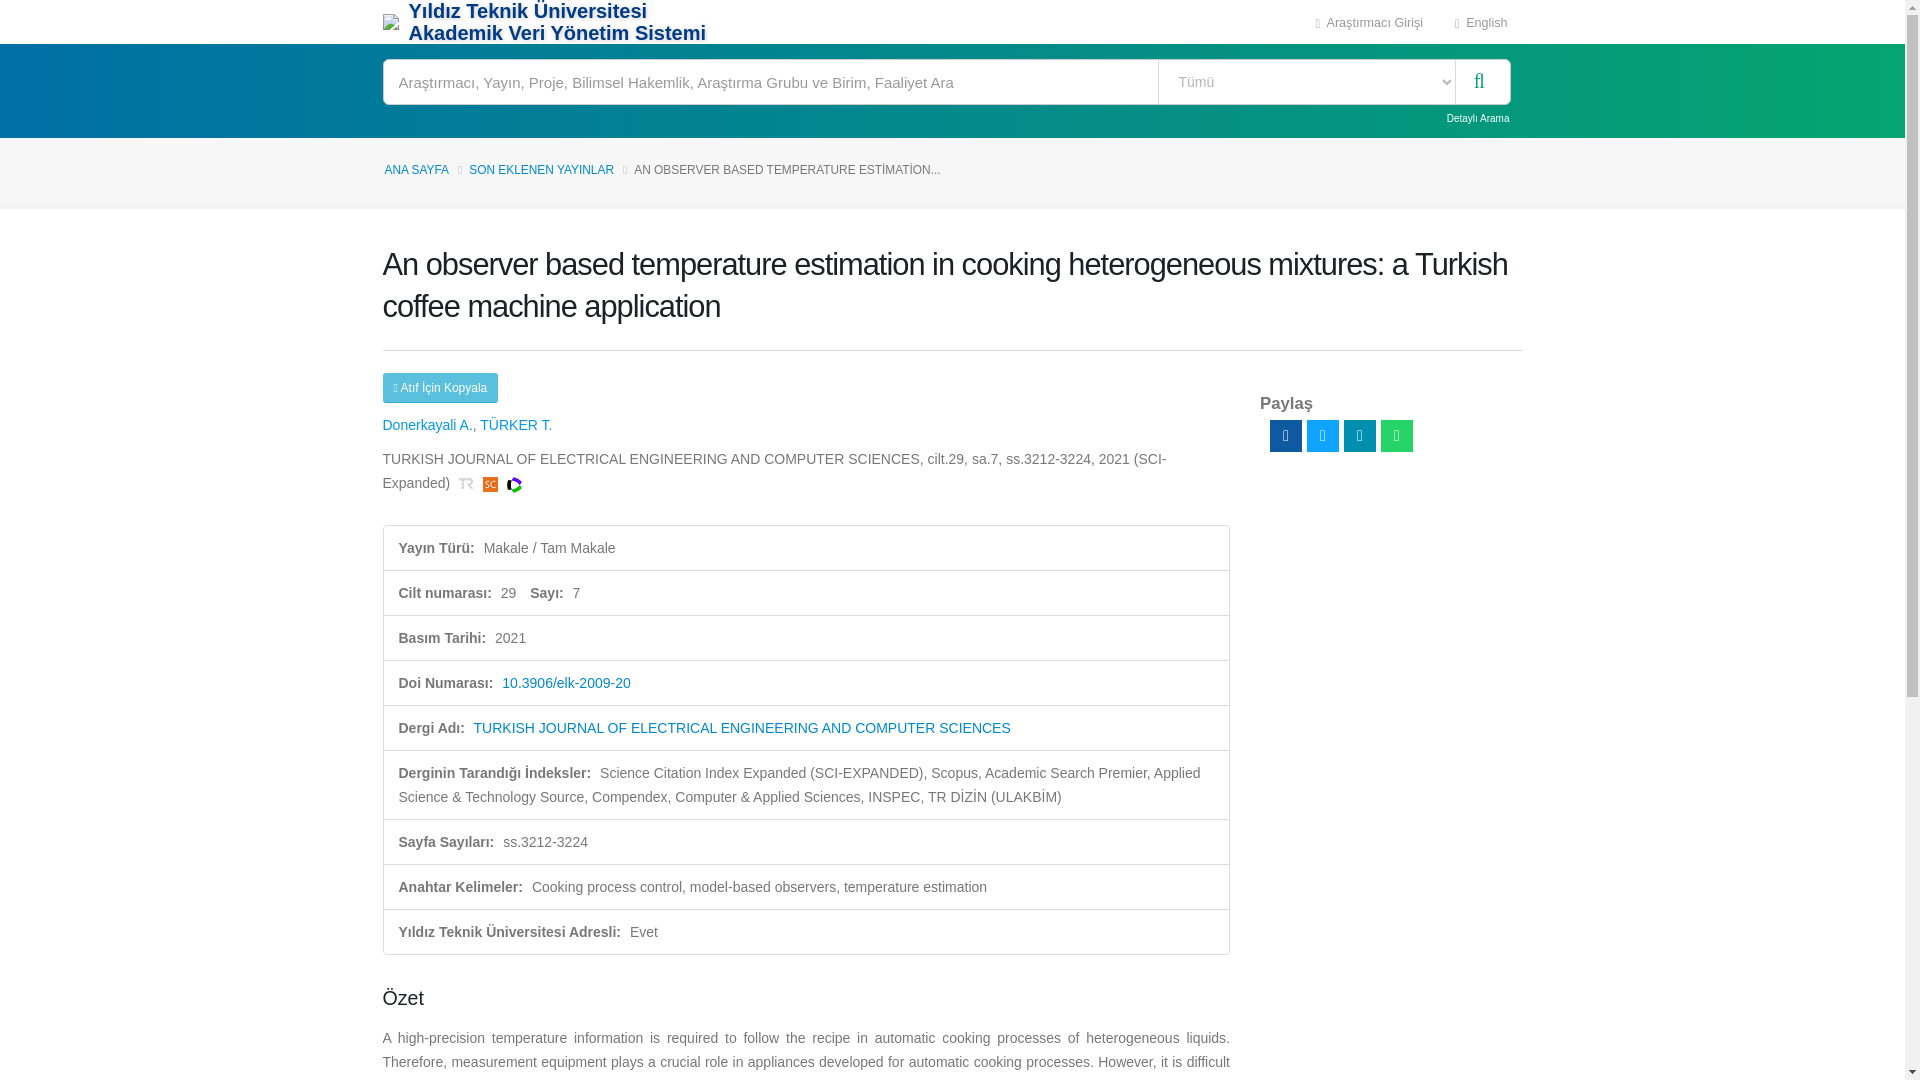 This screenshot has width=1920, height=1080. I want to click on Arda Donerkayali, so click(427, 424).